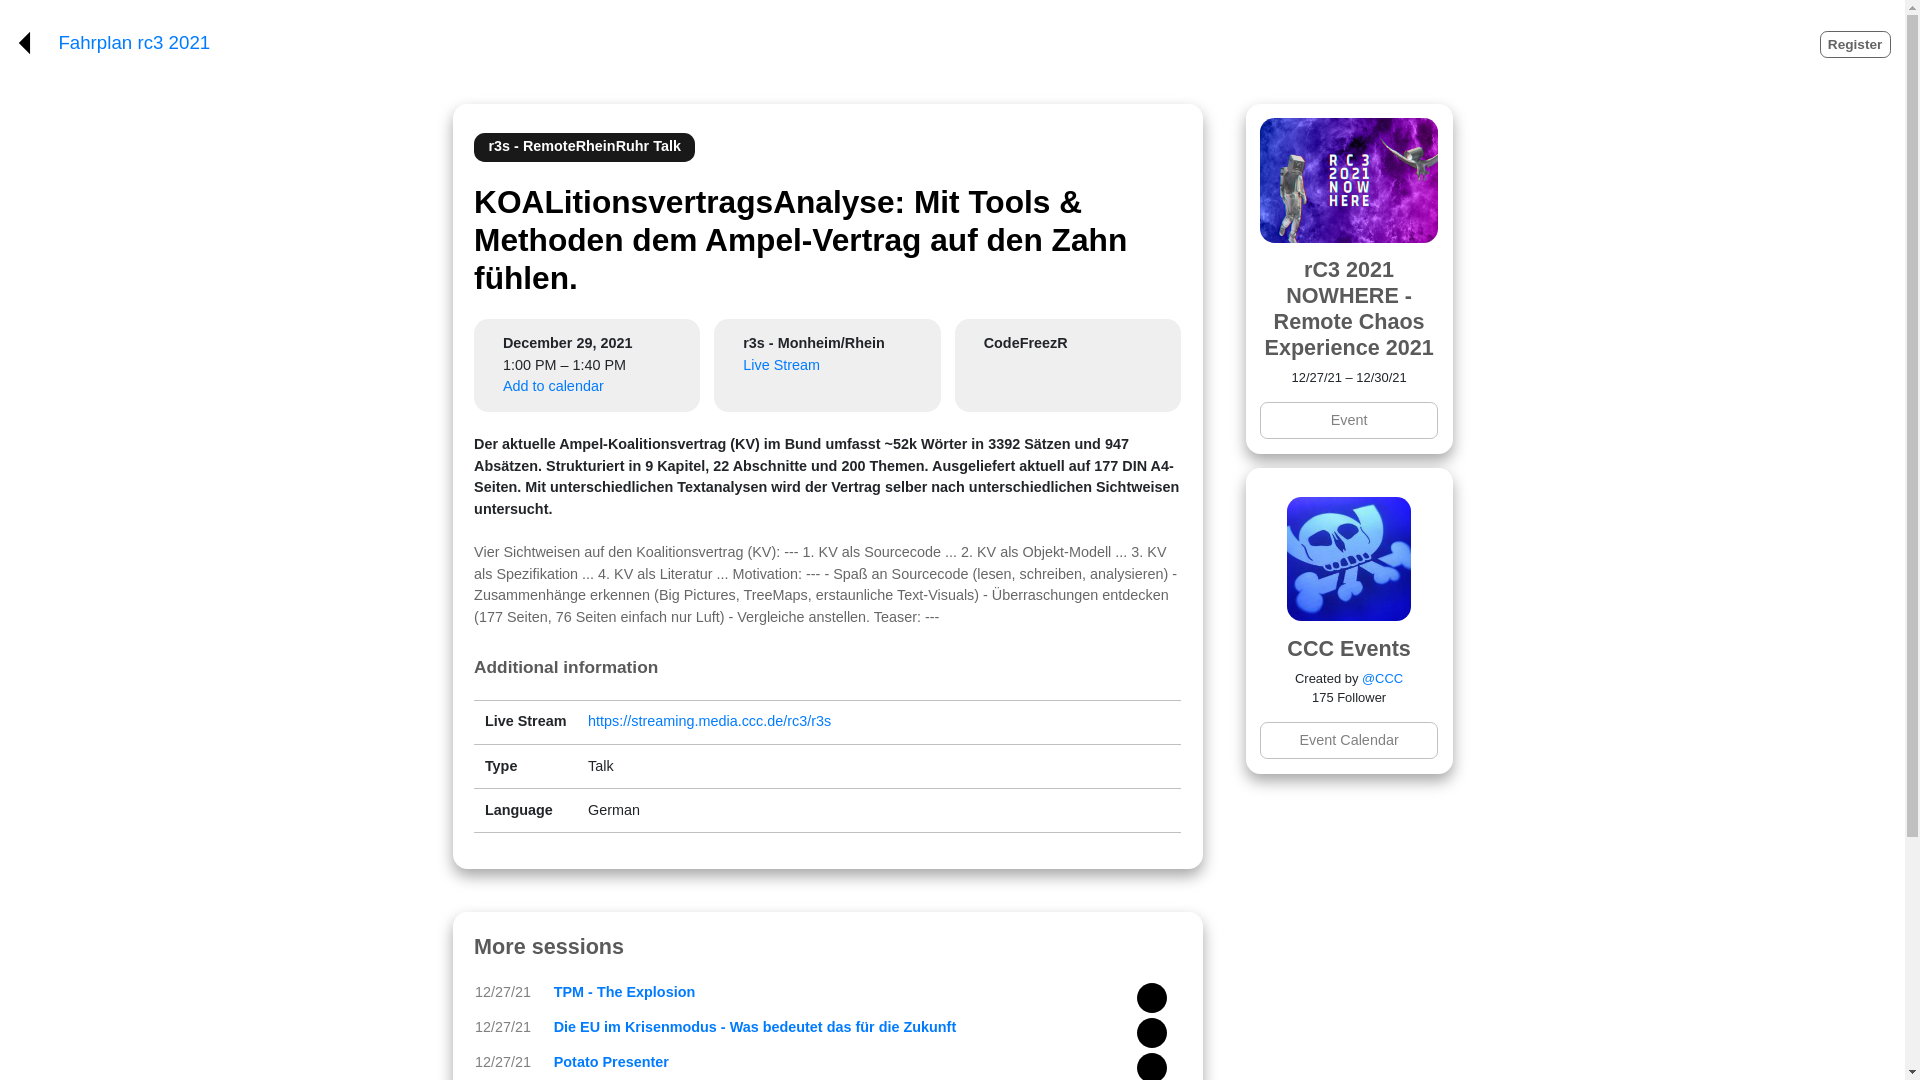 This screenshot has width=1920, height=1080. Describe the element at coordinates (133, 43) in the screenshot. I see `Fahrplan rc3 2021` at that location.